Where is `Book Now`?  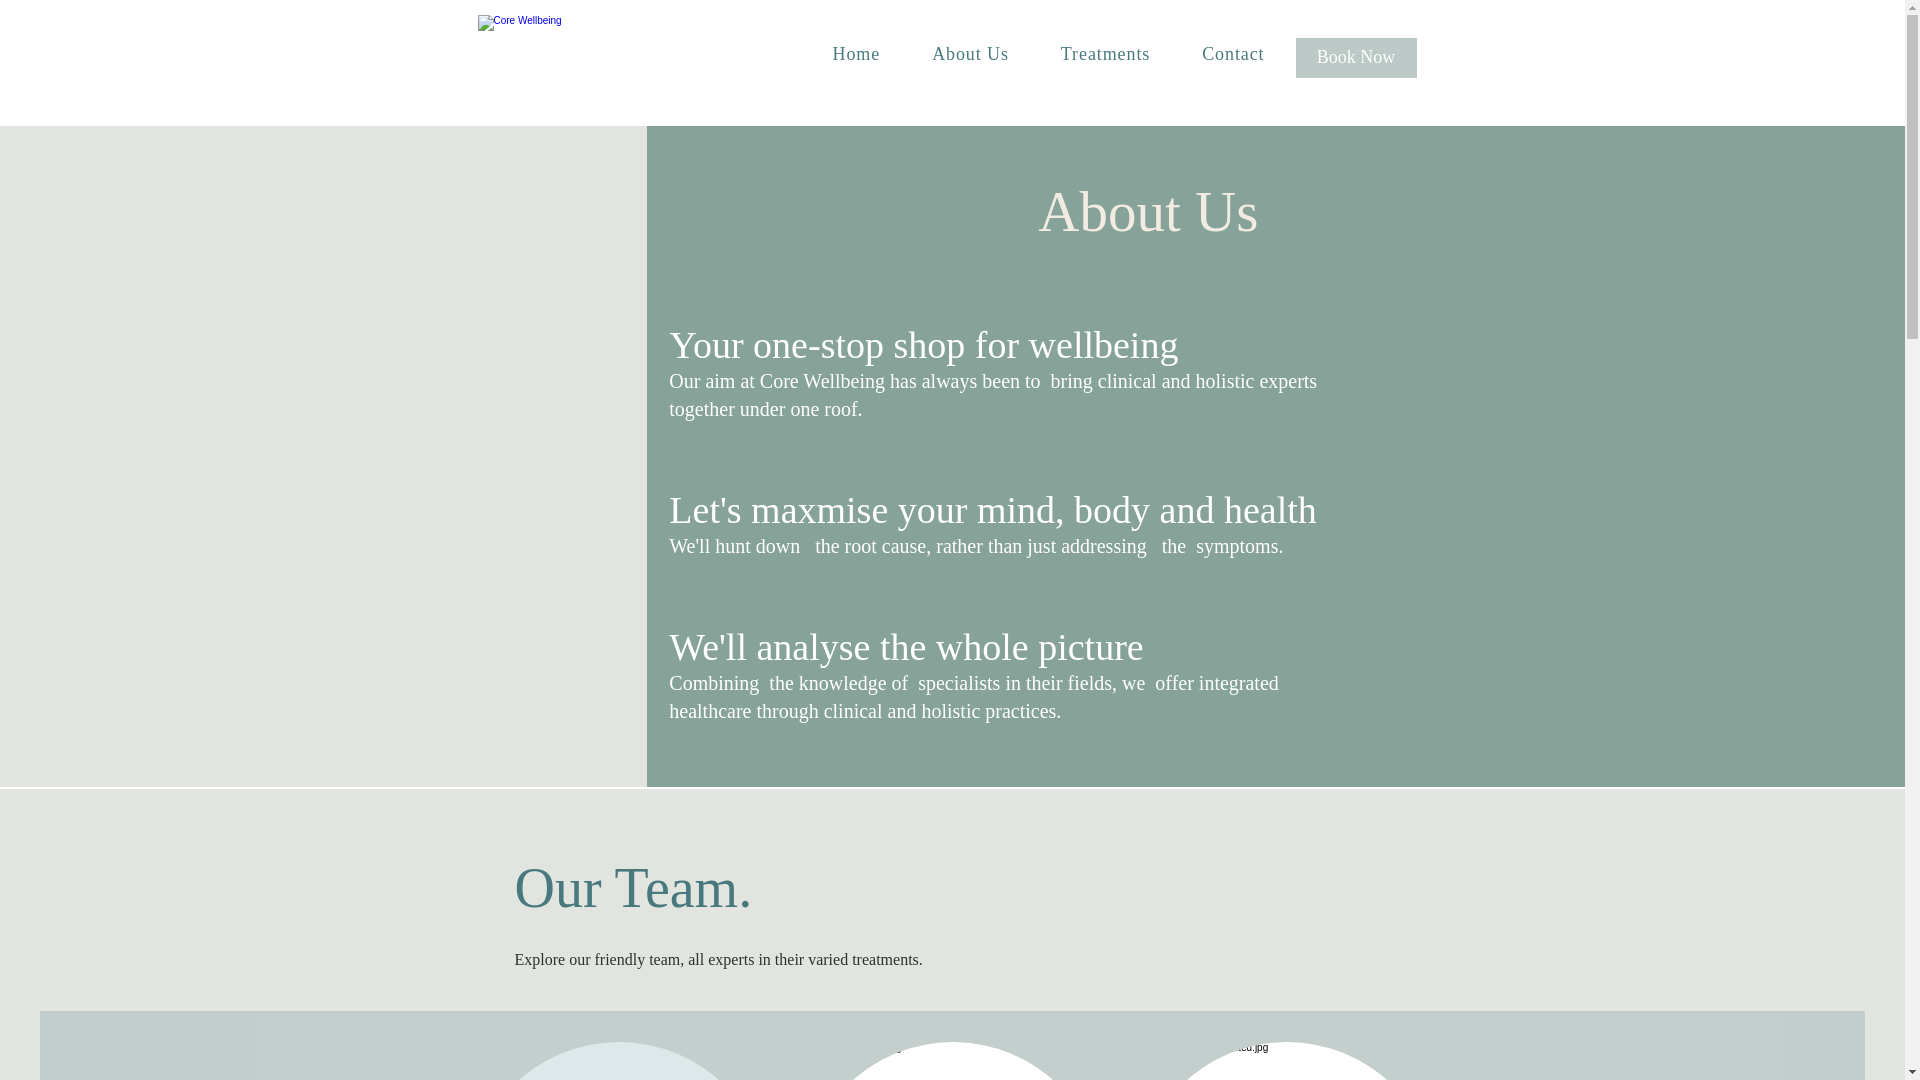
Book Now is located at coordinates (1356, 57).